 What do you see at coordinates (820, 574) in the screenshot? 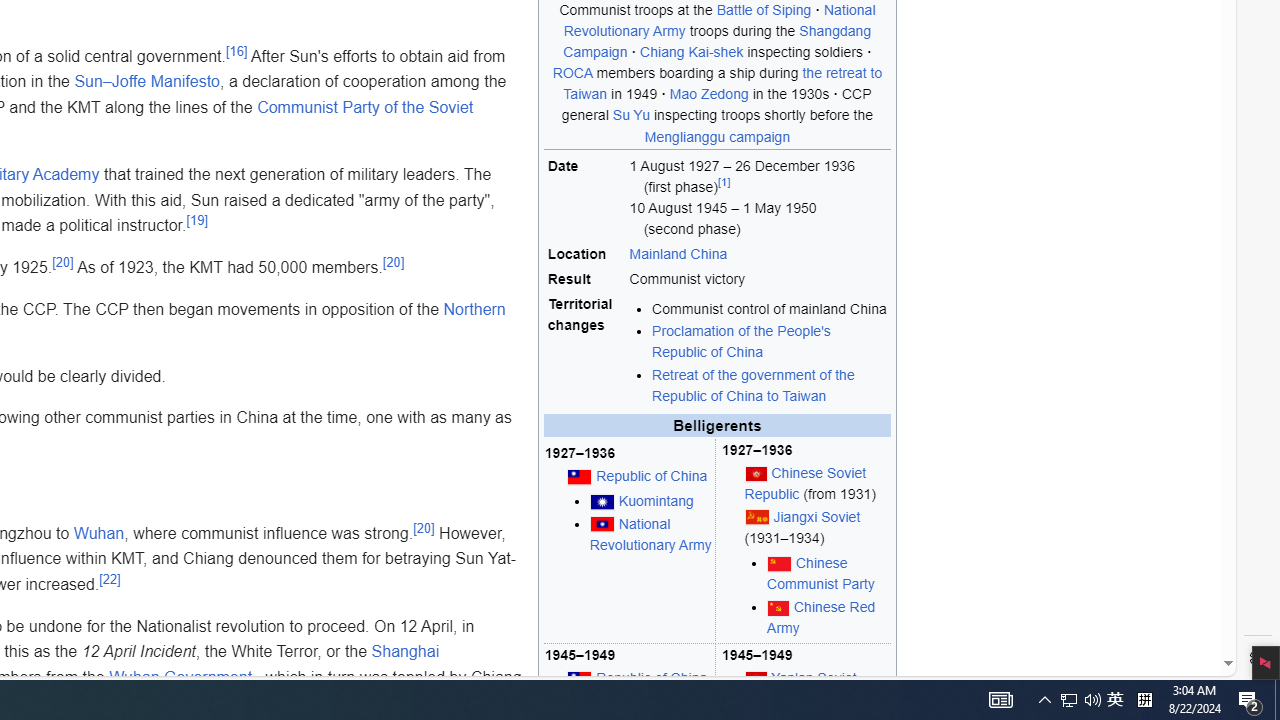
I see `Chinese Communist Party` at bounding box center [820, 574].